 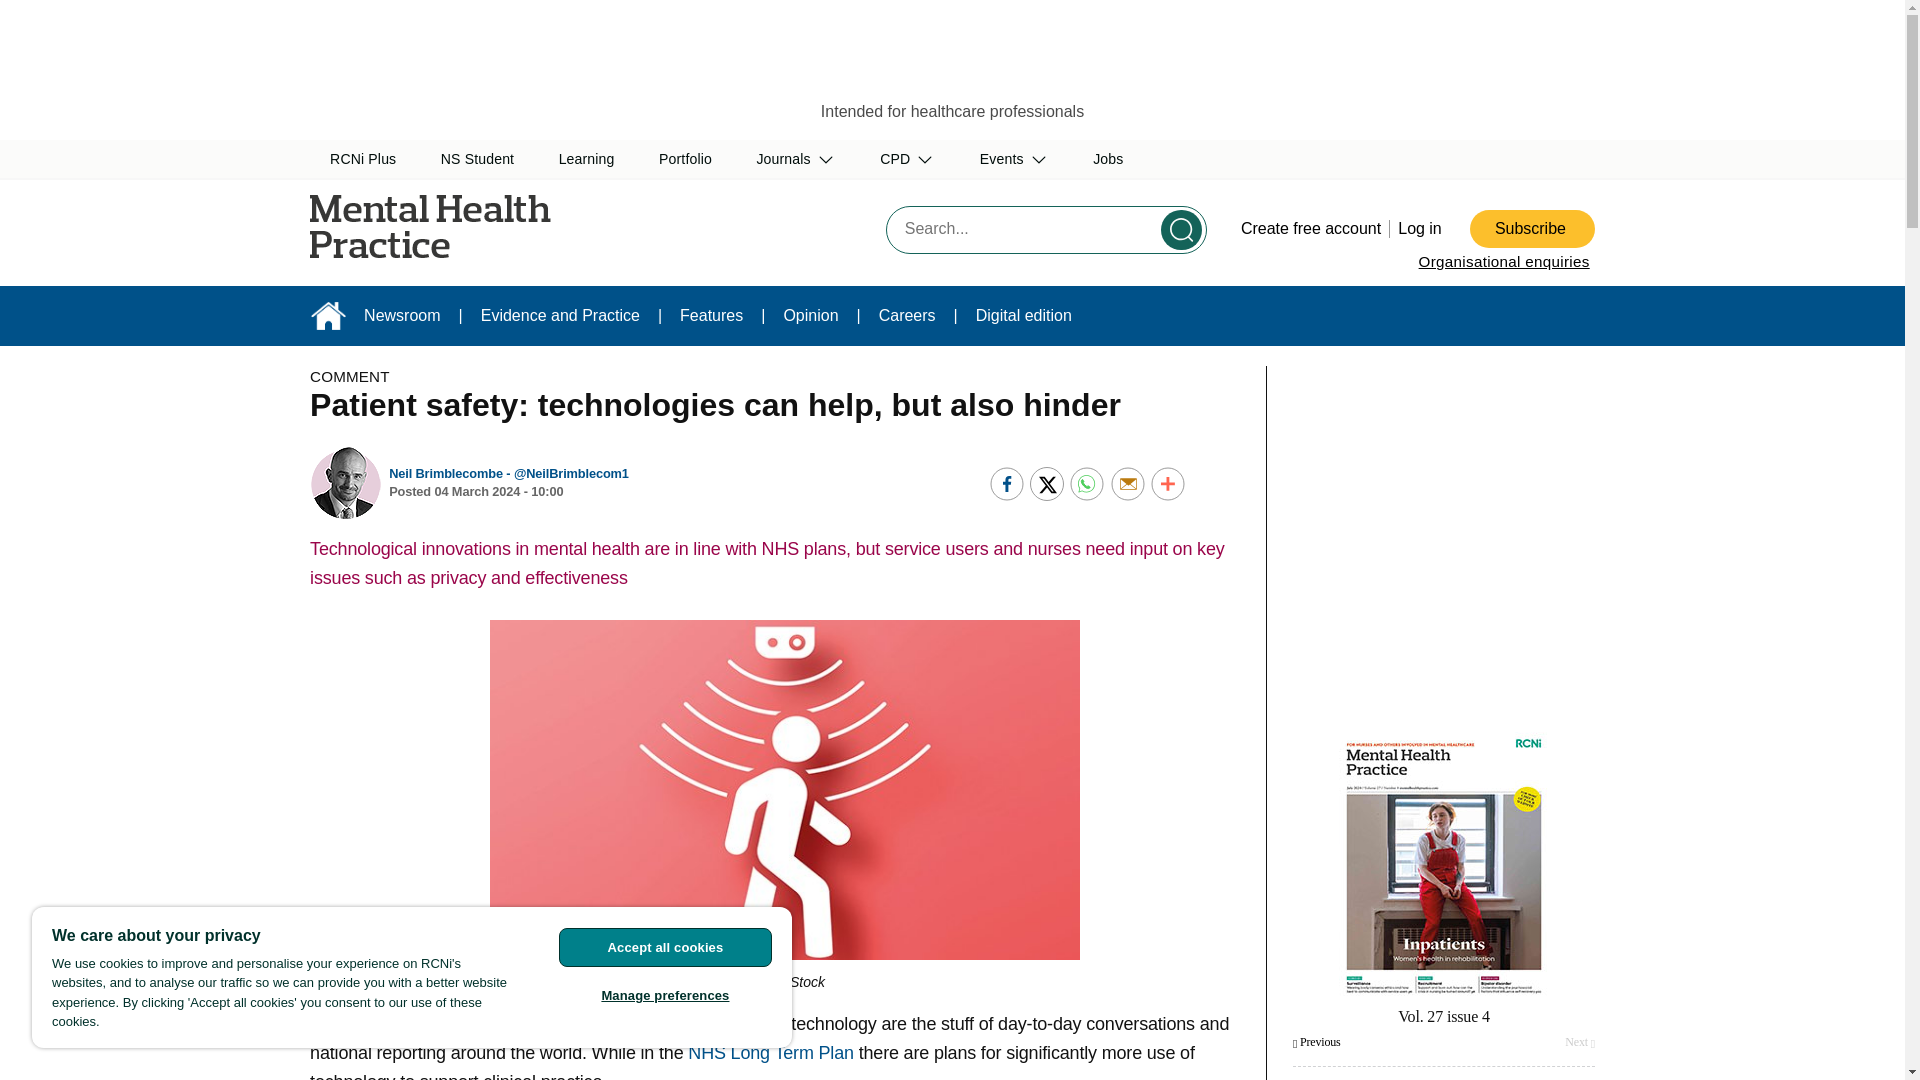 I want to click on Go, so click(x=1181, y=229).